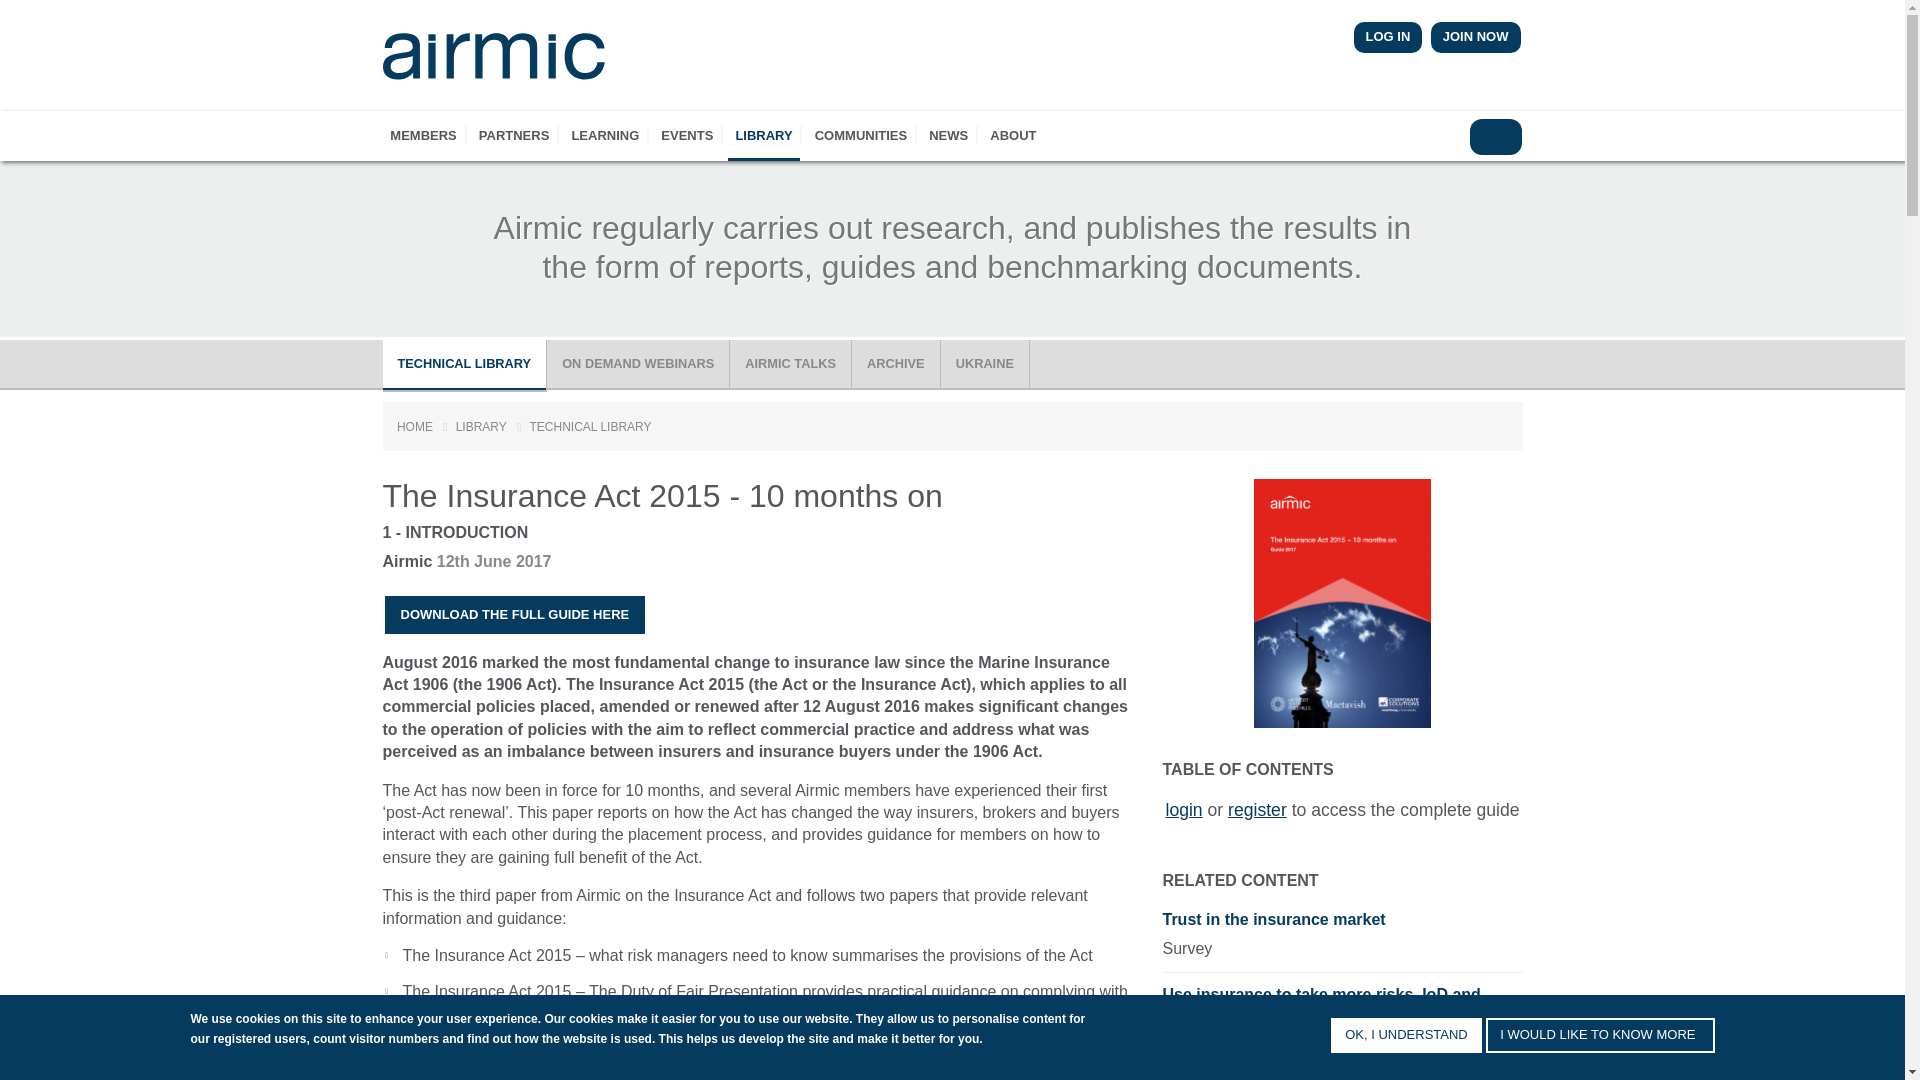 This screenshot has height=1080, width=1920. Describe the element at coordinates (948, 136) in the screenshot. I see `NEWS` at that location.